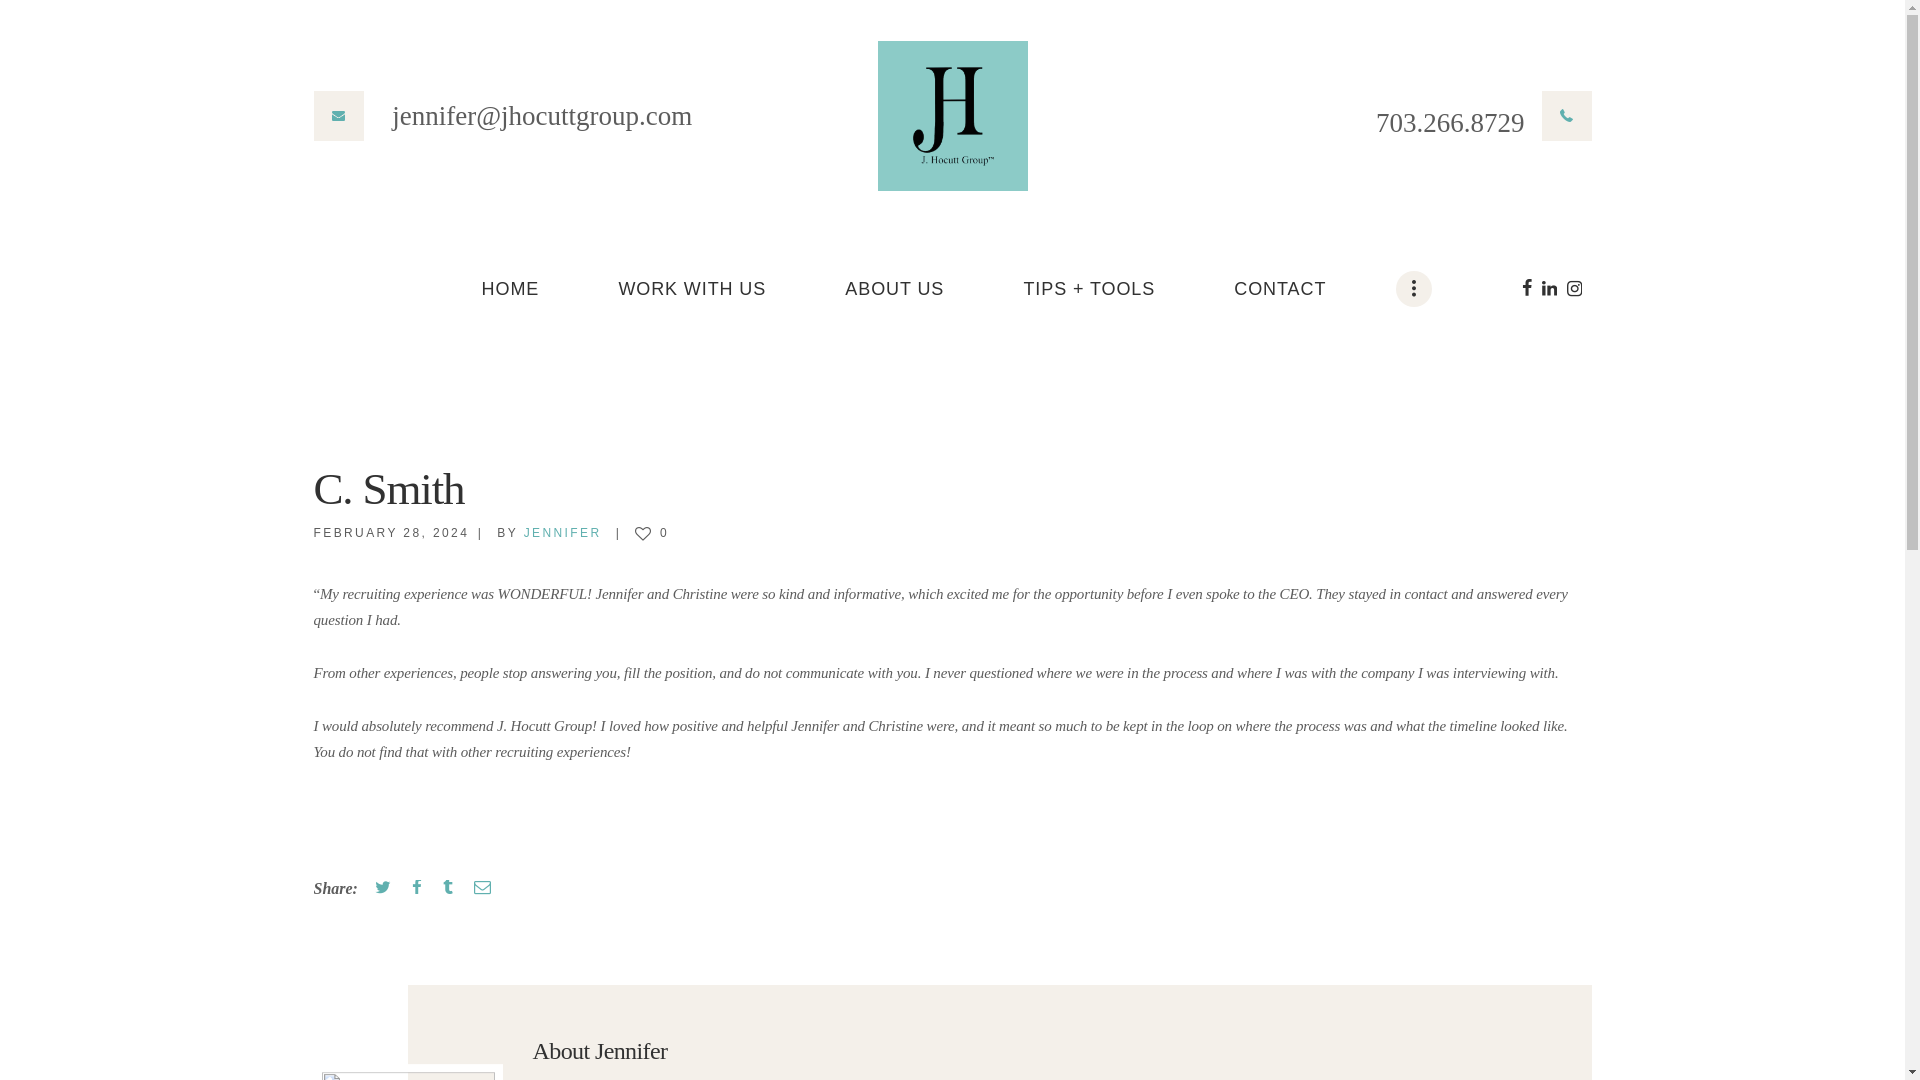  What do you see at coordinates (652, 532) in the screenshot?
I see `0` at bounding box center [652, 532].